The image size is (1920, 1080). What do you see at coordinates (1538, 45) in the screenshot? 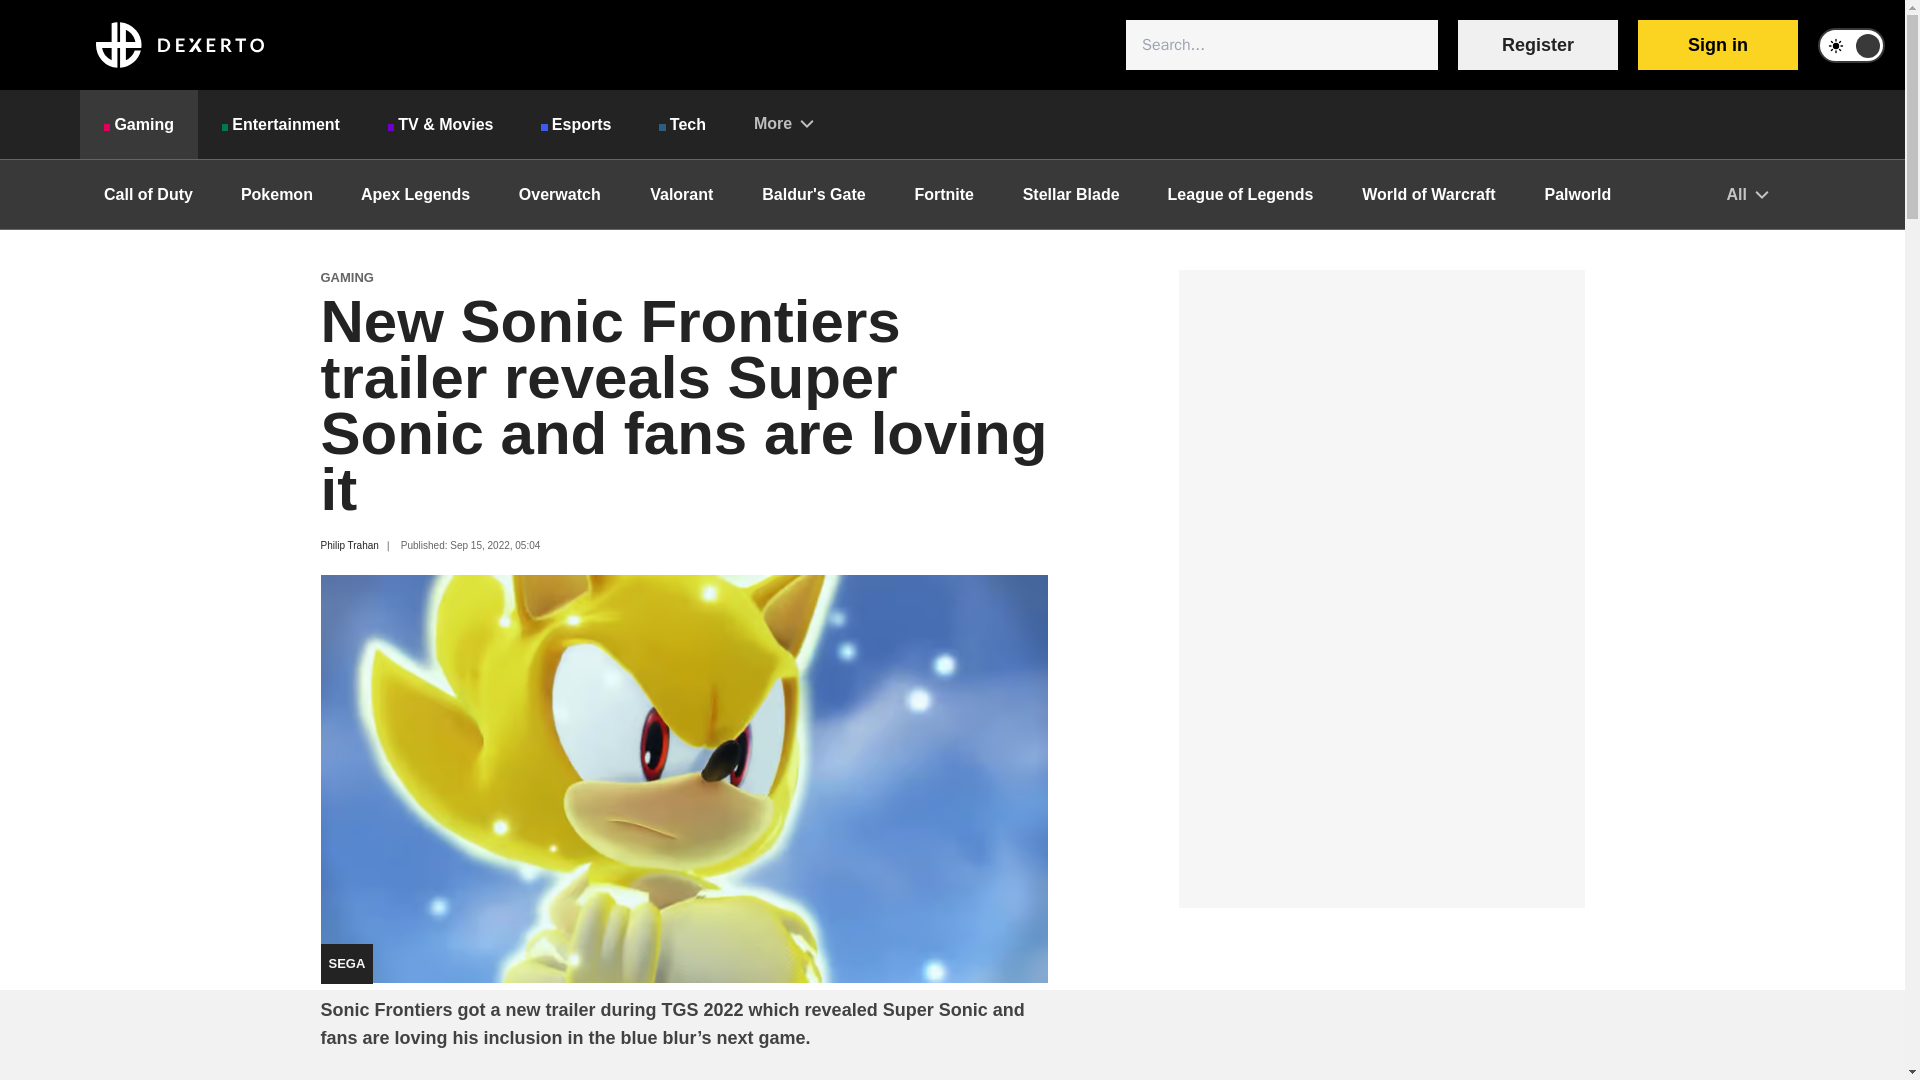
I see `Register` at bounding box center [1538, 45].